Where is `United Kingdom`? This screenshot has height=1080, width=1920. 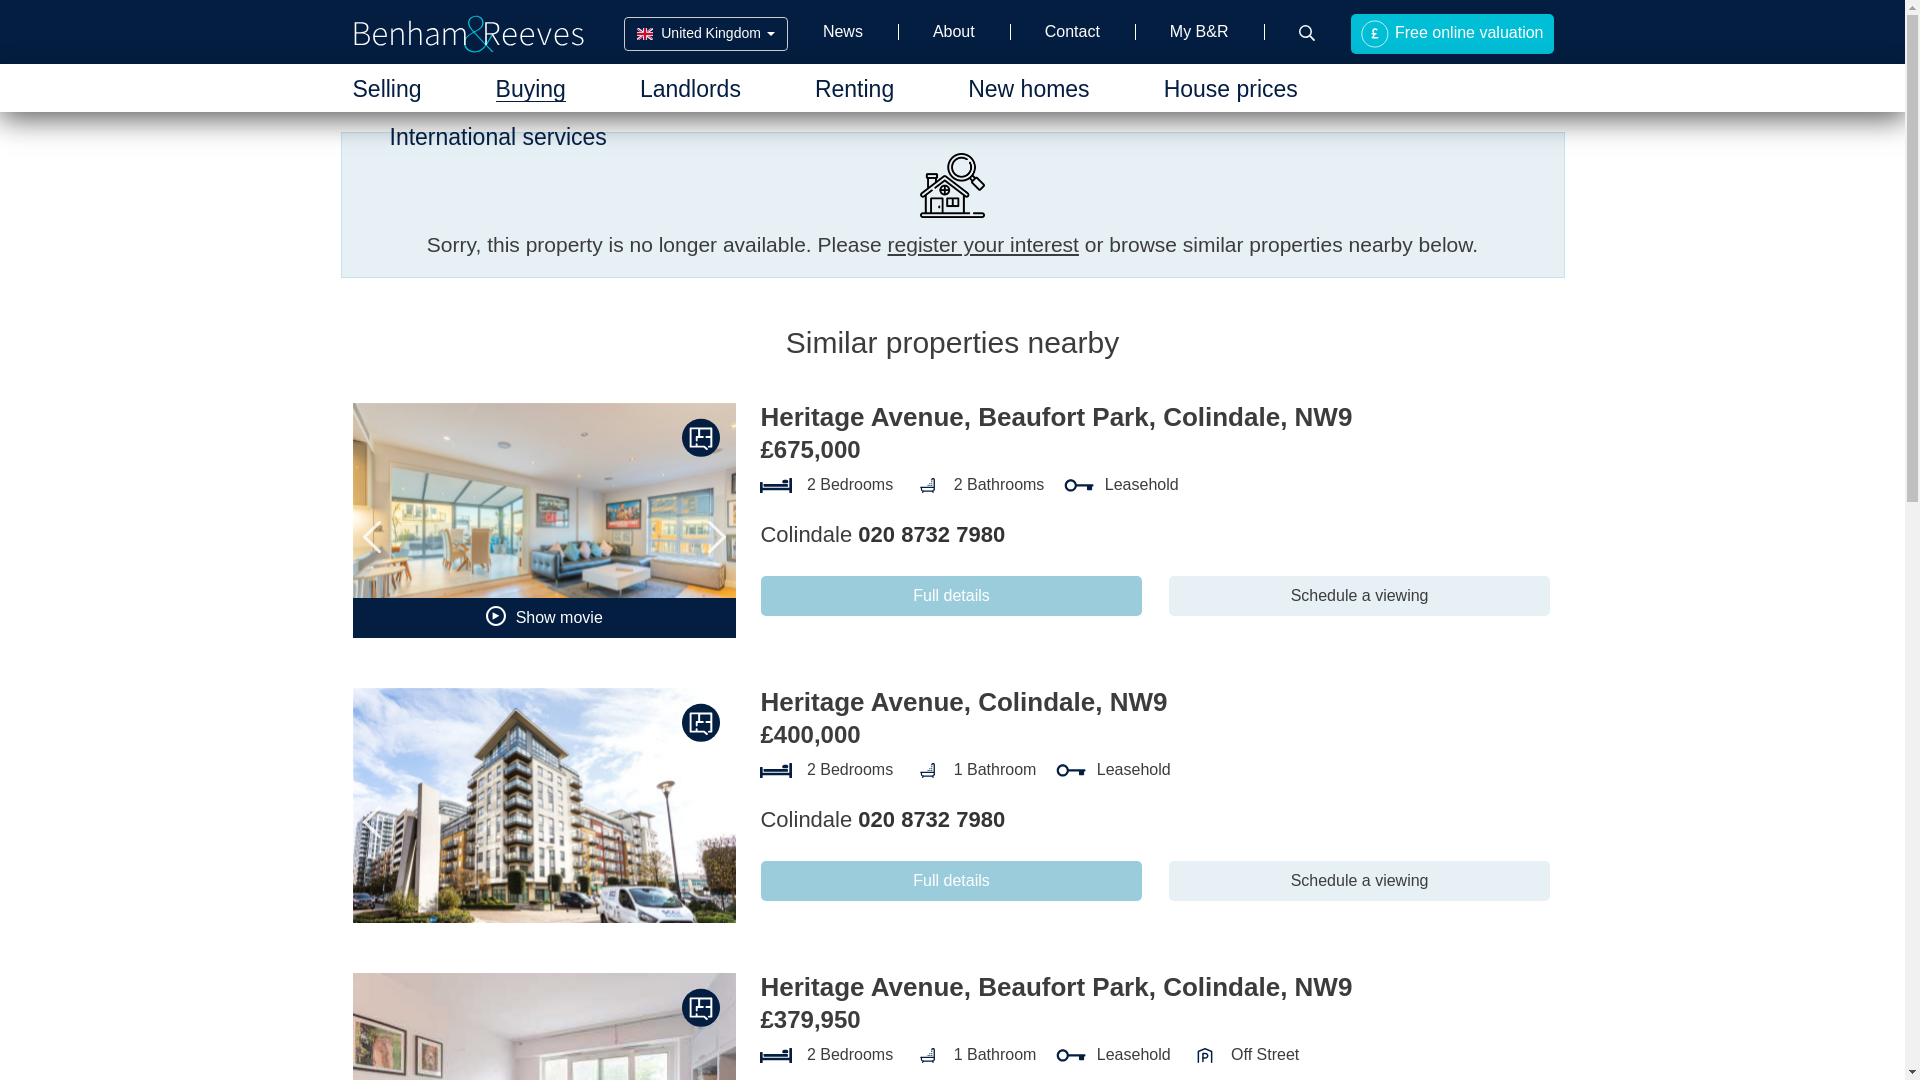 United Kingdom is located at coordinates (706, 34).